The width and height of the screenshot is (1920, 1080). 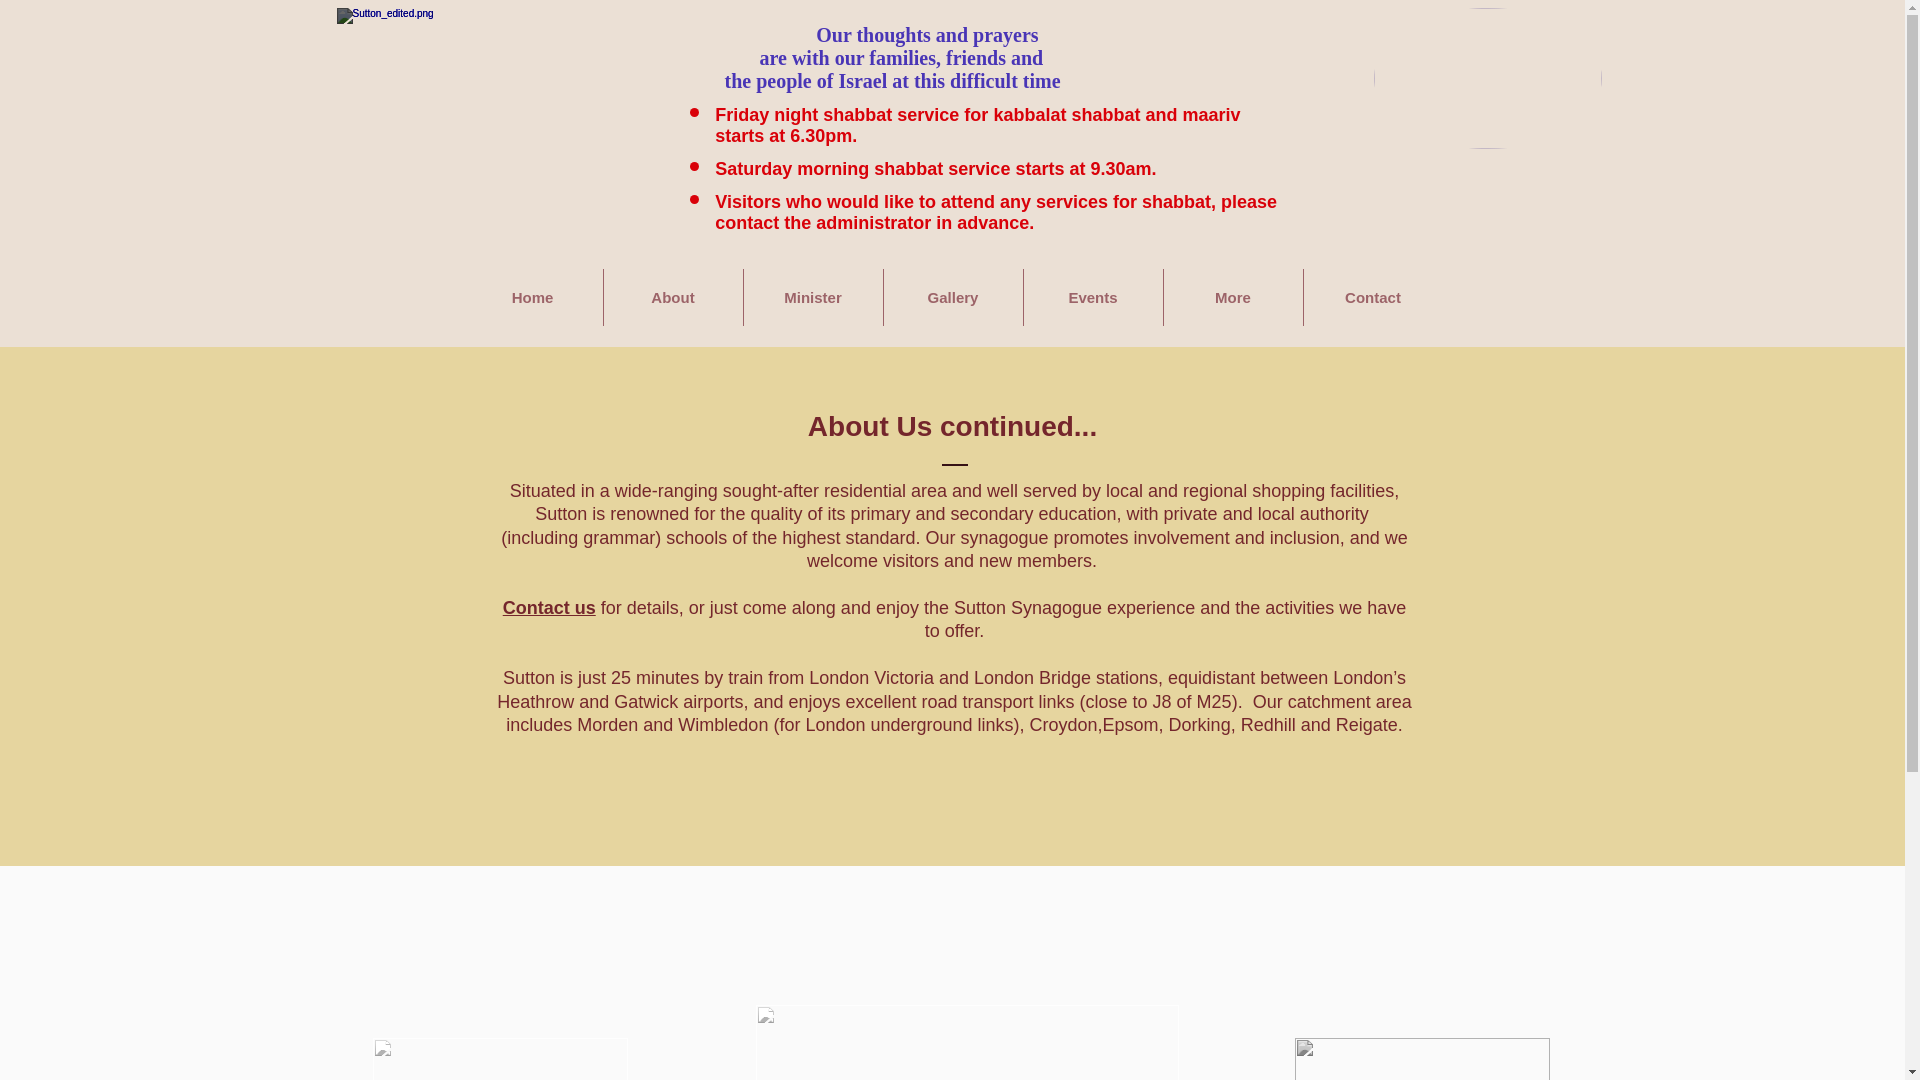 I want to click on Contact, so click(x=1373, y=297).